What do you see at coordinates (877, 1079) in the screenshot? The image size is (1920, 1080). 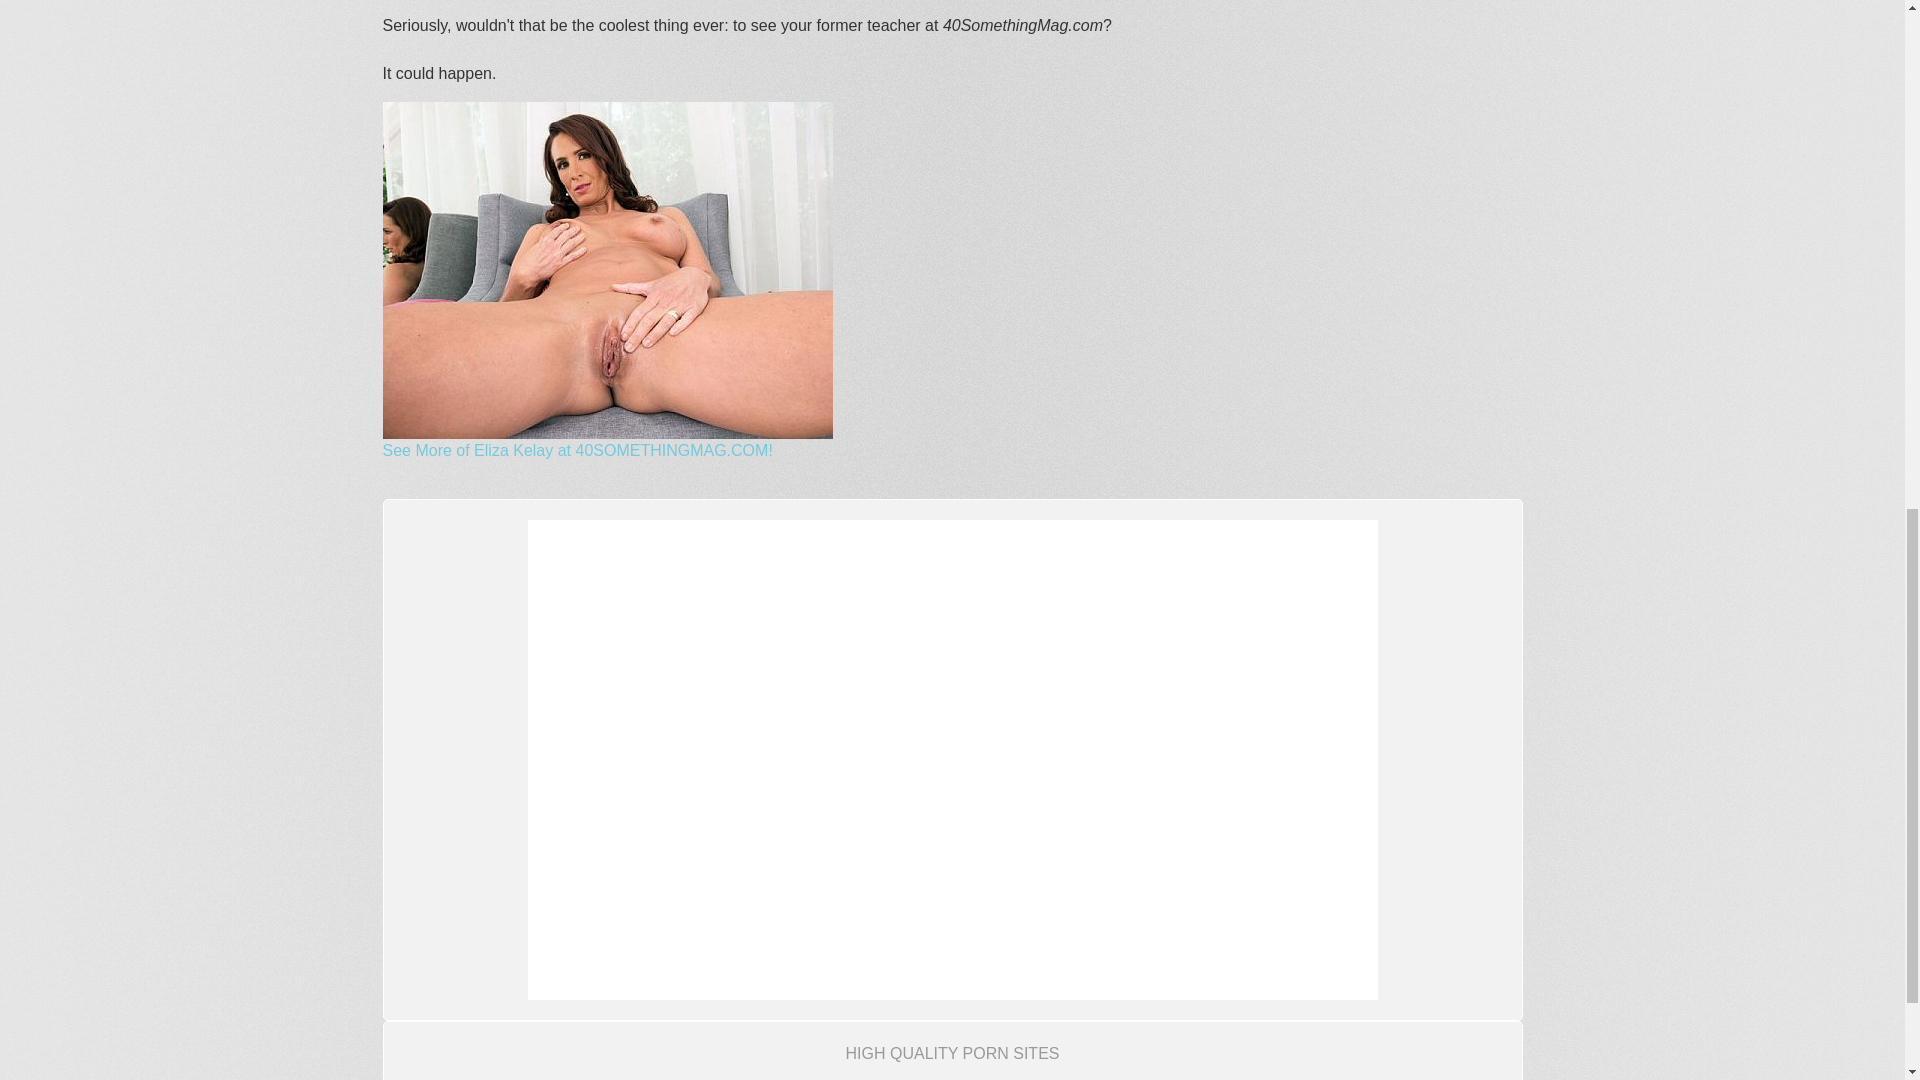 I see `Nikki Sims` at bounding box center [877, 1079].